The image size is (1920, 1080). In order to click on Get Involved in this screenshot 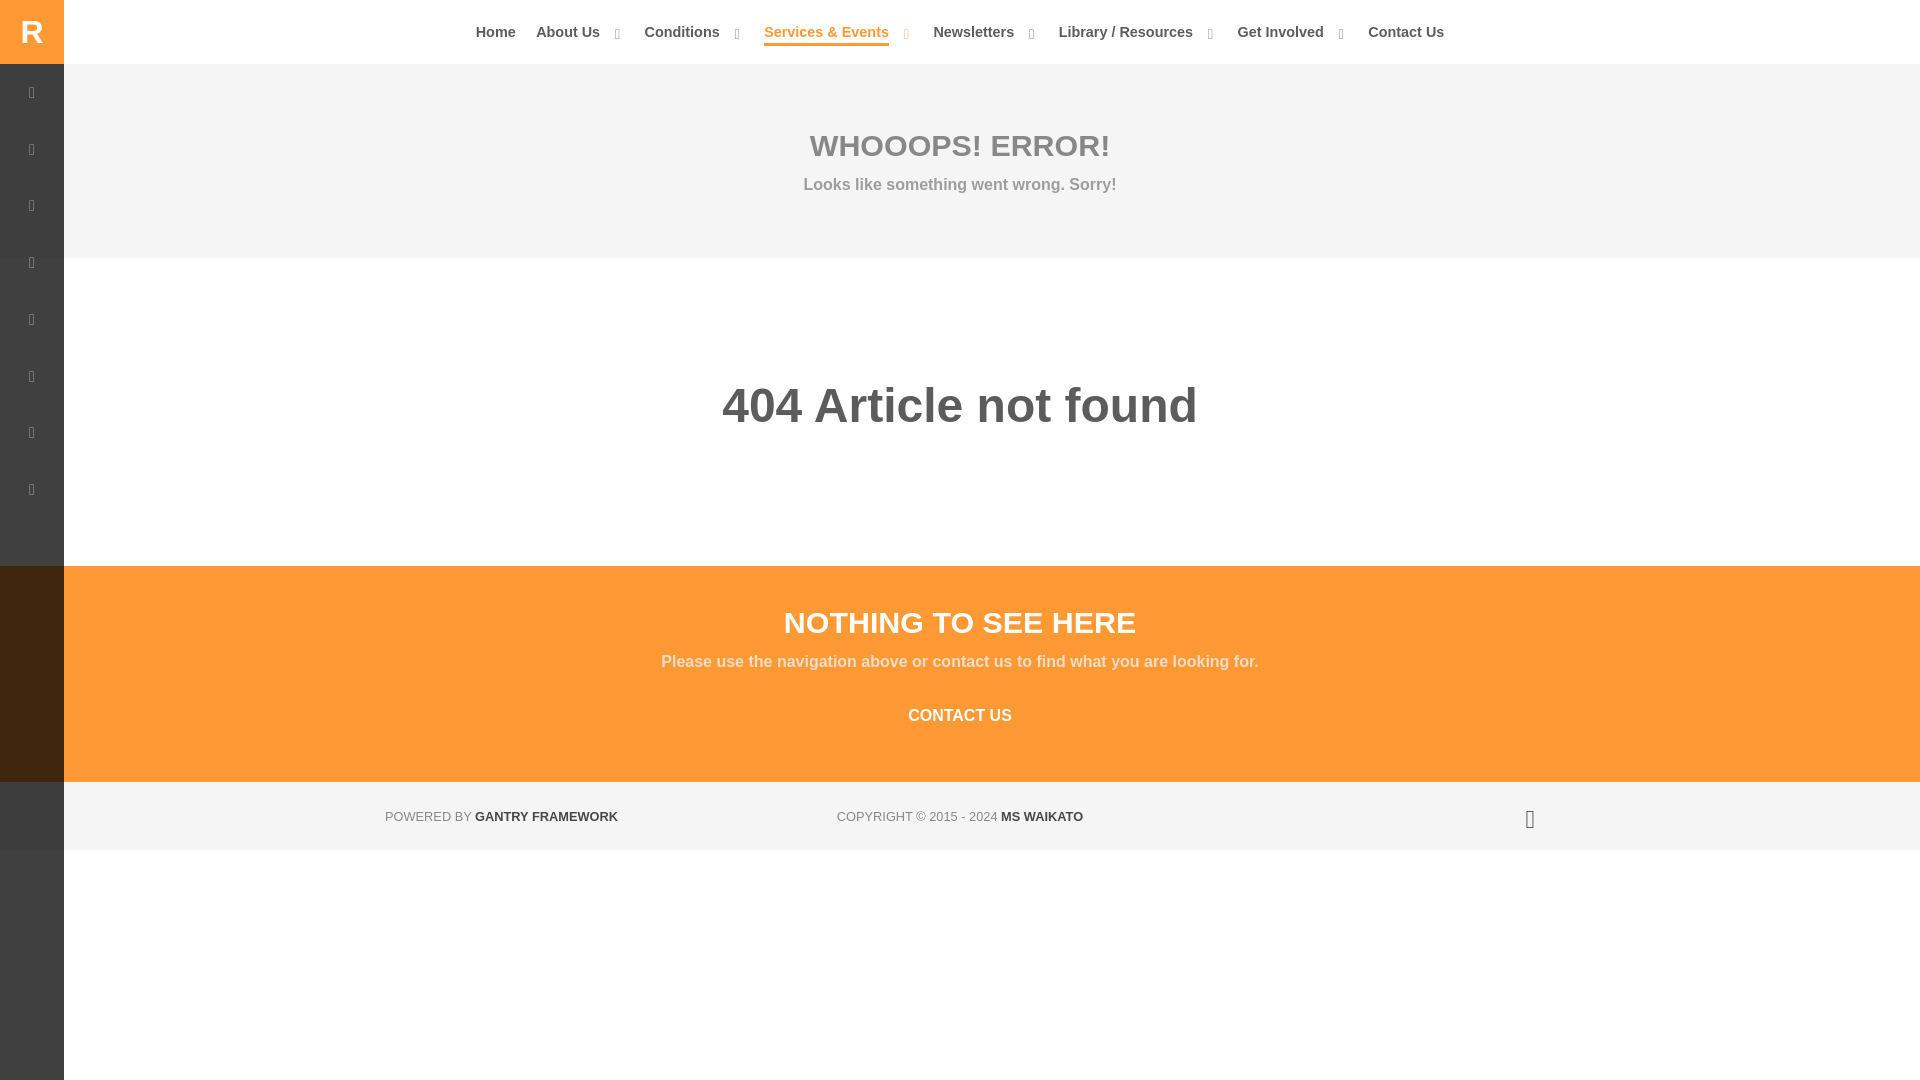, I will do `click(1292, 32)`.